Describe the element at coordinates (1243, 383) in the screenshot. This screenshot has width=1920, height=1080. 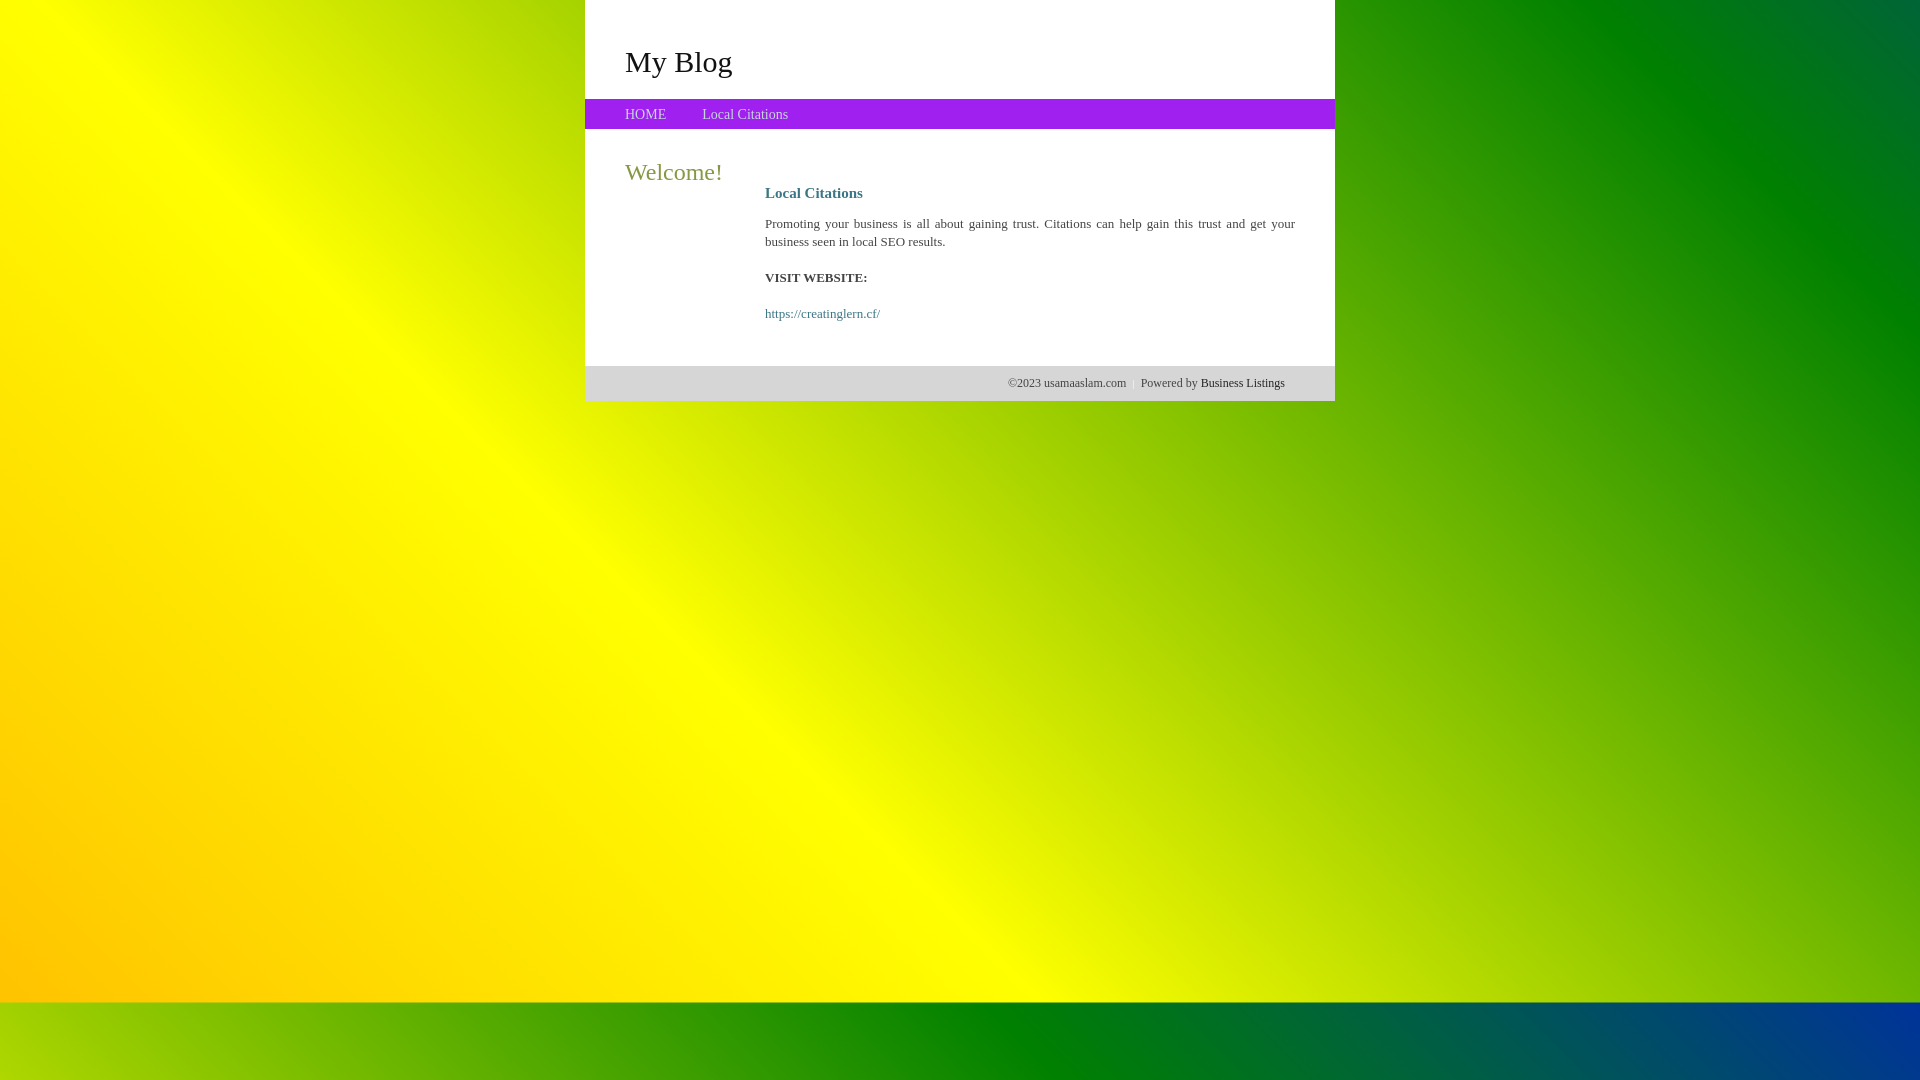
I see `Business Listings` at that location.